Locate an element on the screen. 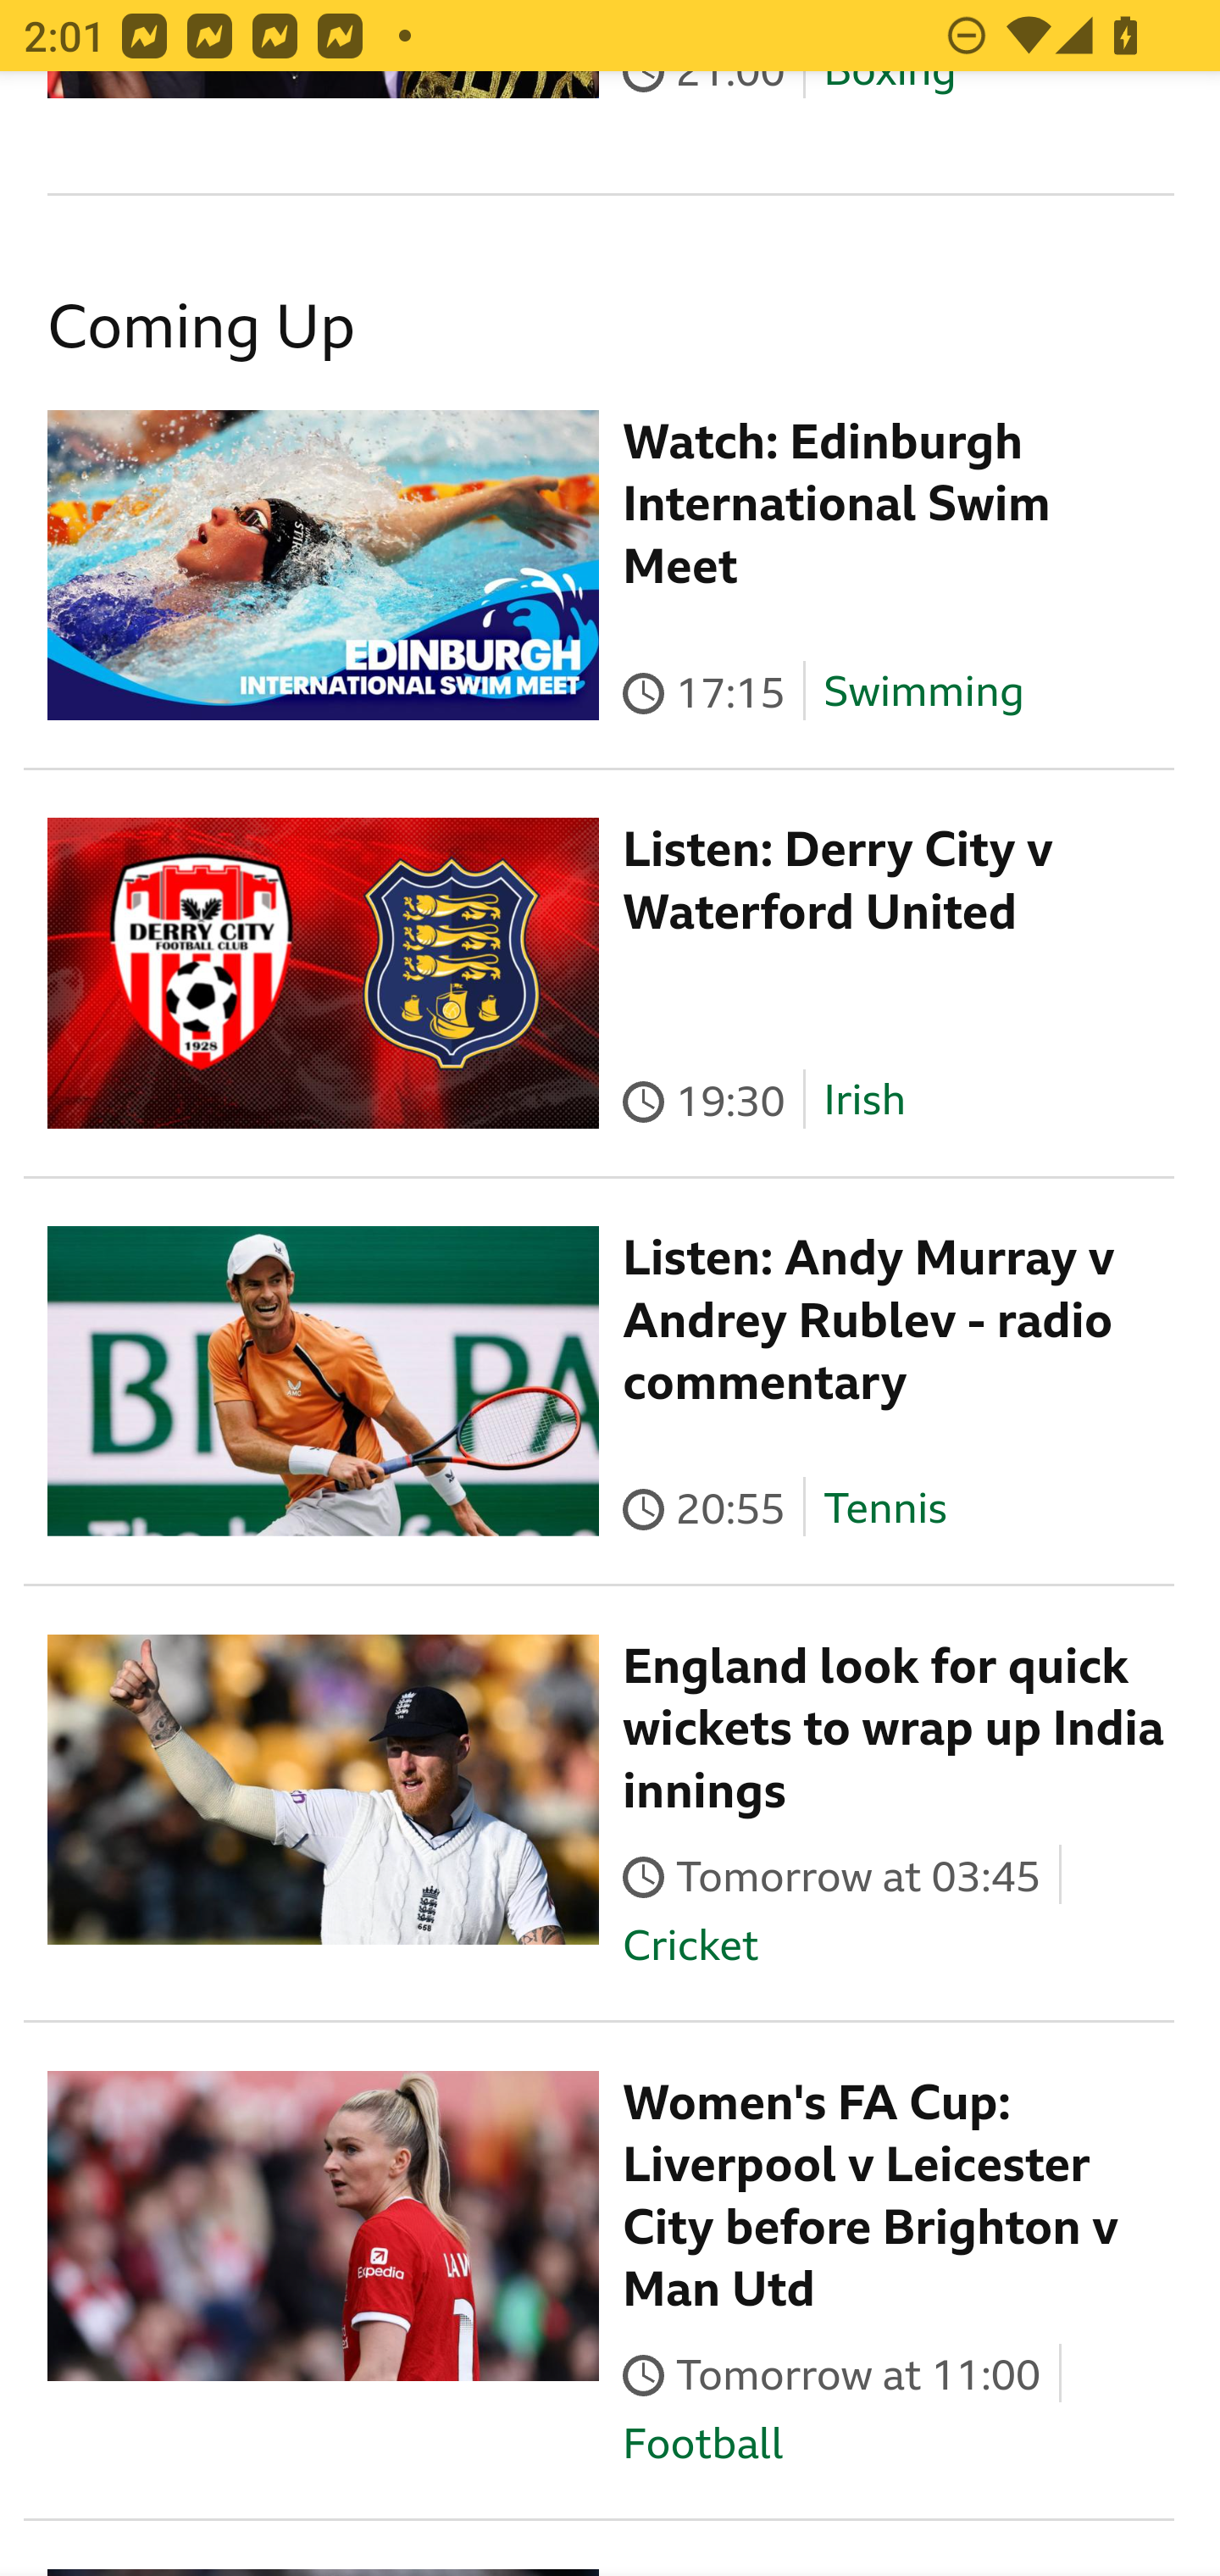  Listen: Derry City v Waterford United is located at coordinates (839, 881).